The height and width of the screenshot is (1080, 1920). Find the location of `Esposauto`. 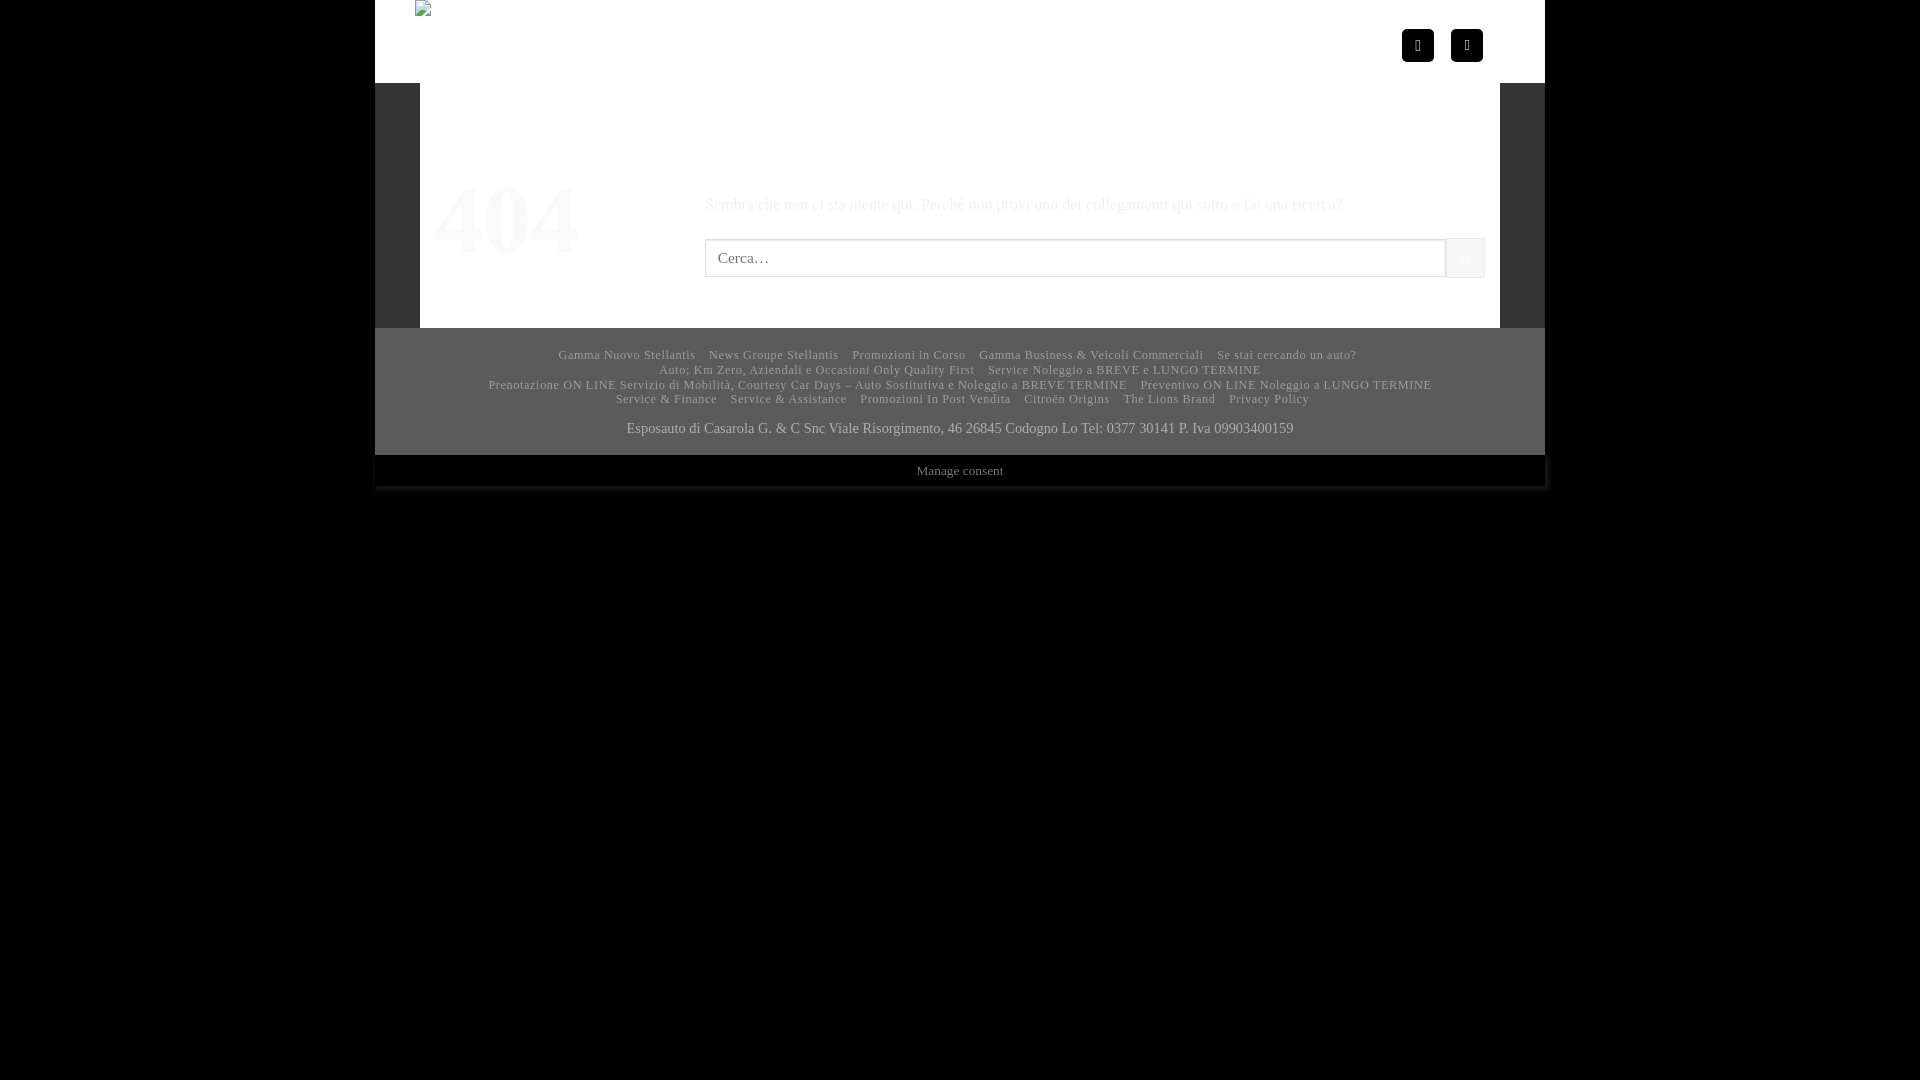

Esposauto is located at coordinates (614, 42).